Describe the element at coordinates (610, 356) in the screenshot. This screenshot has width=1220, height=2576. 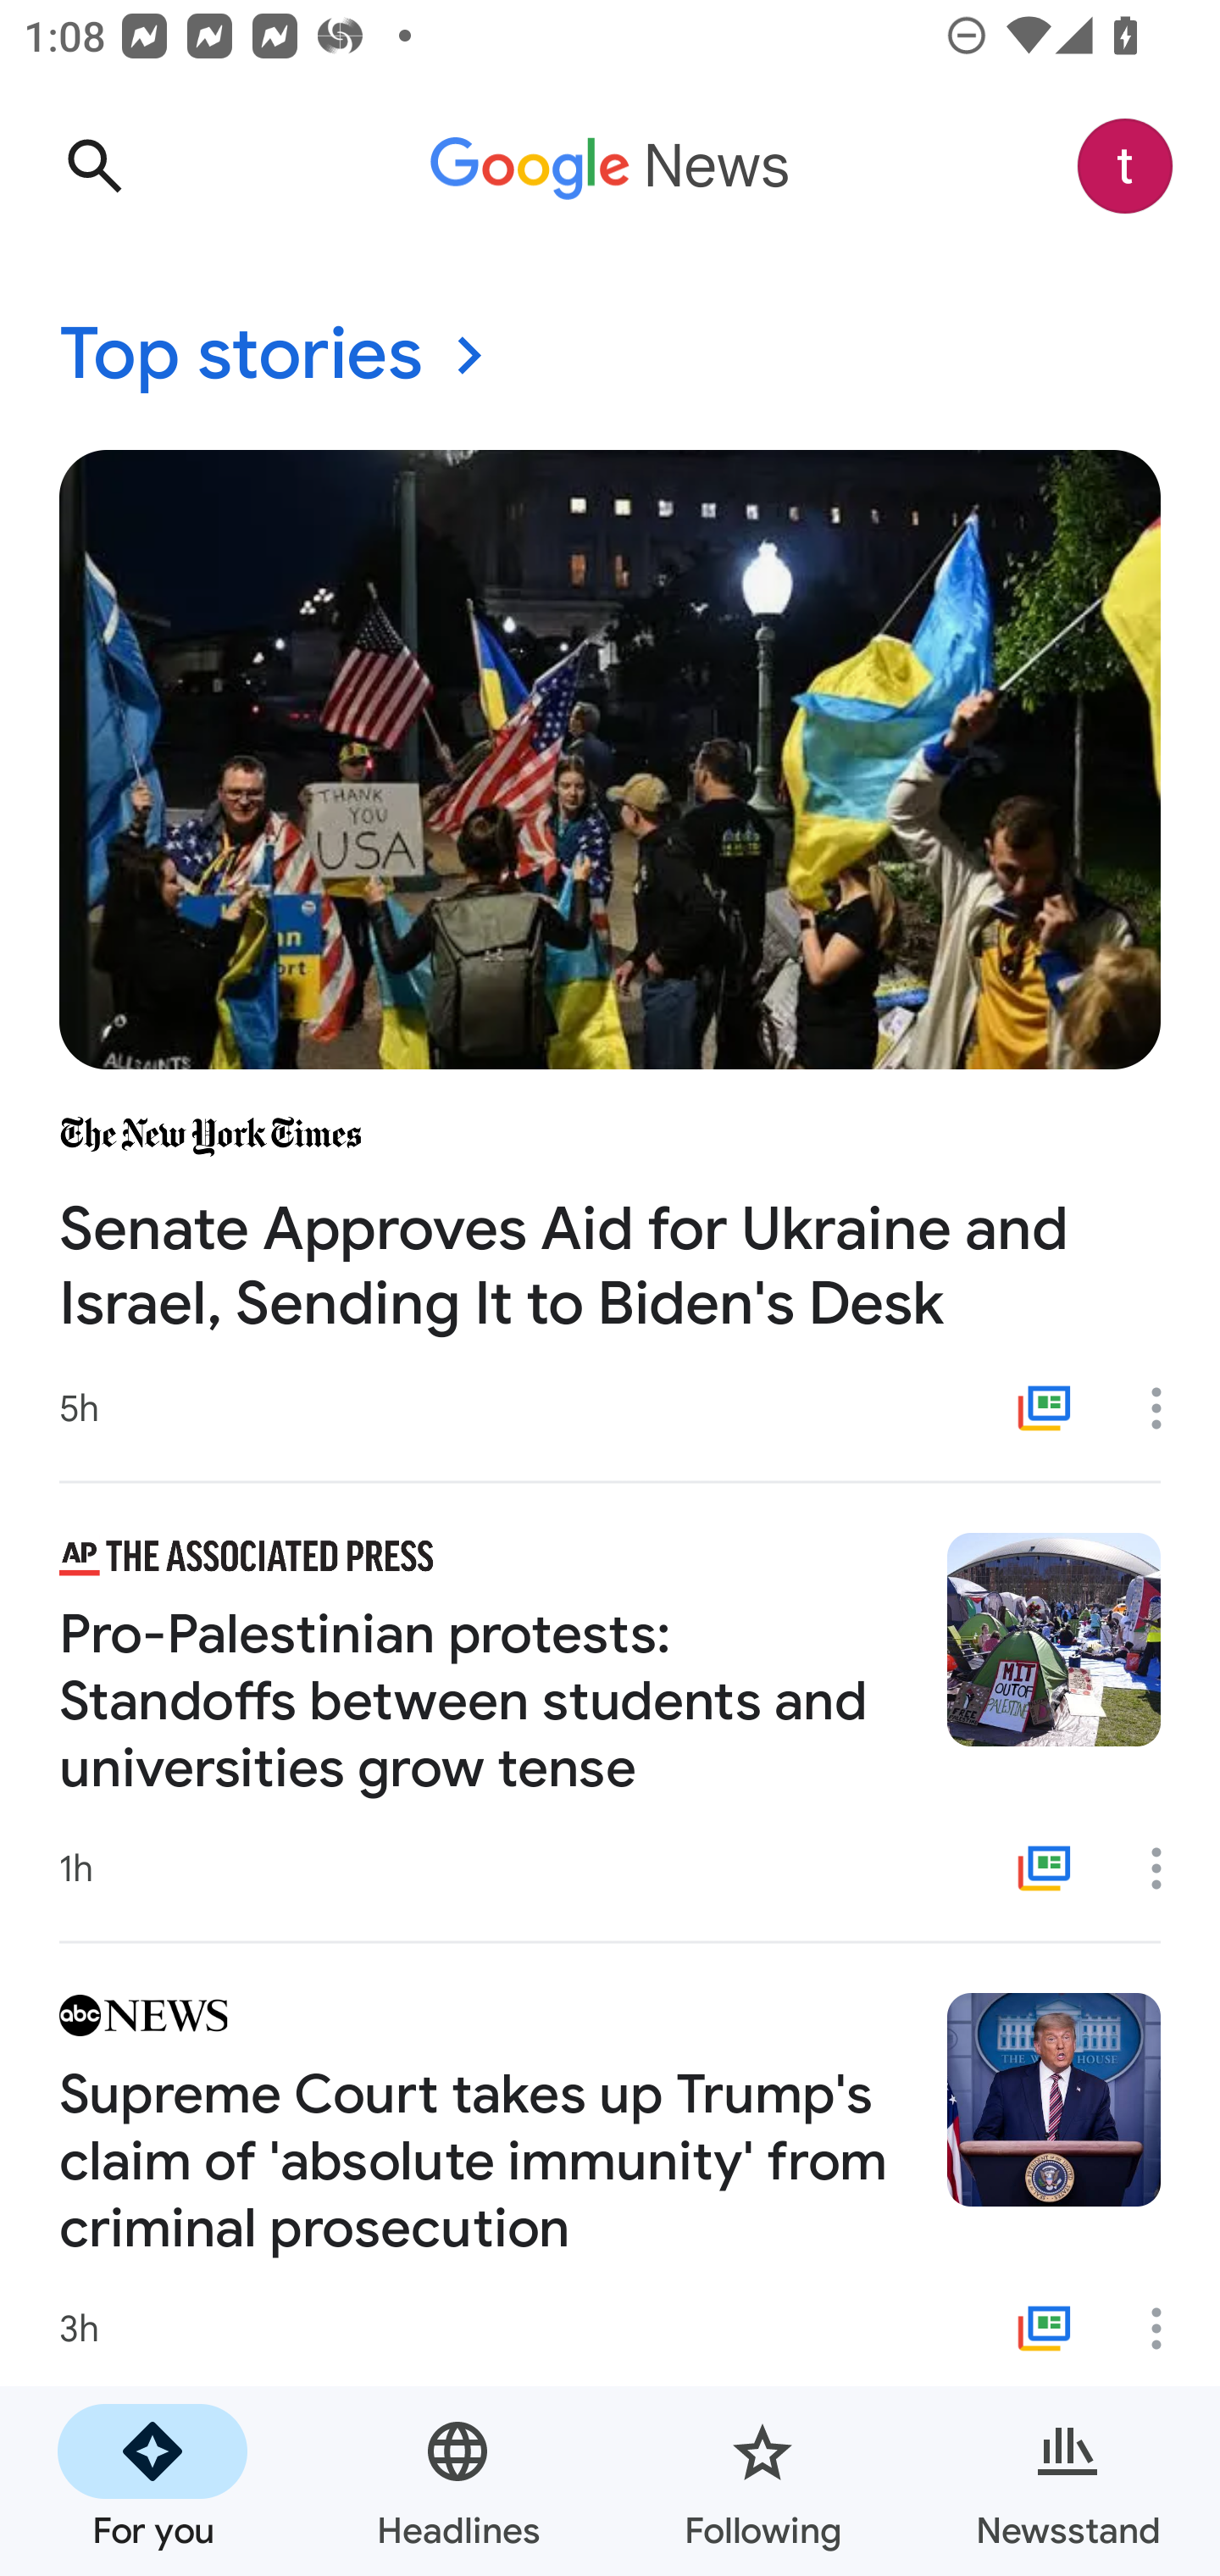
I see `Top stories` at that location.